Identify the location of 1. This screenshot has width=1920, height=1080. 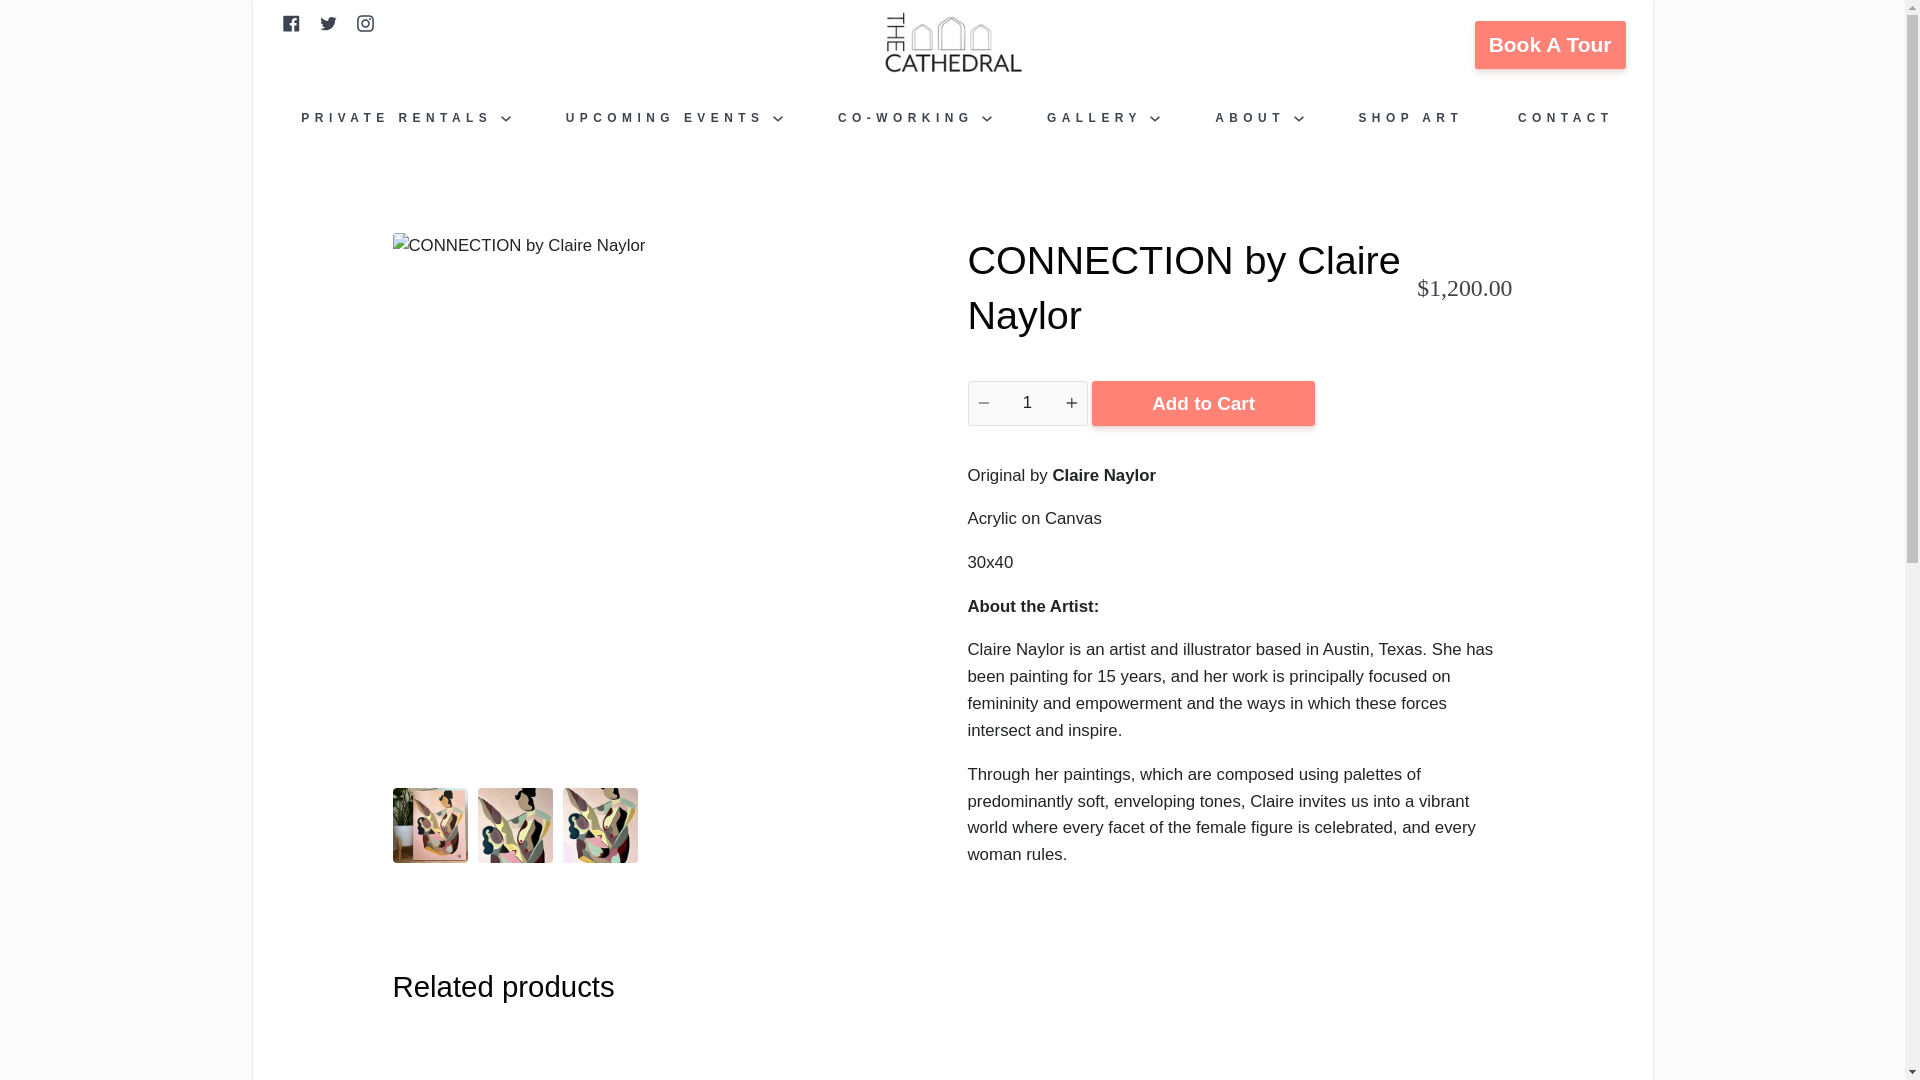
(1028, 403).